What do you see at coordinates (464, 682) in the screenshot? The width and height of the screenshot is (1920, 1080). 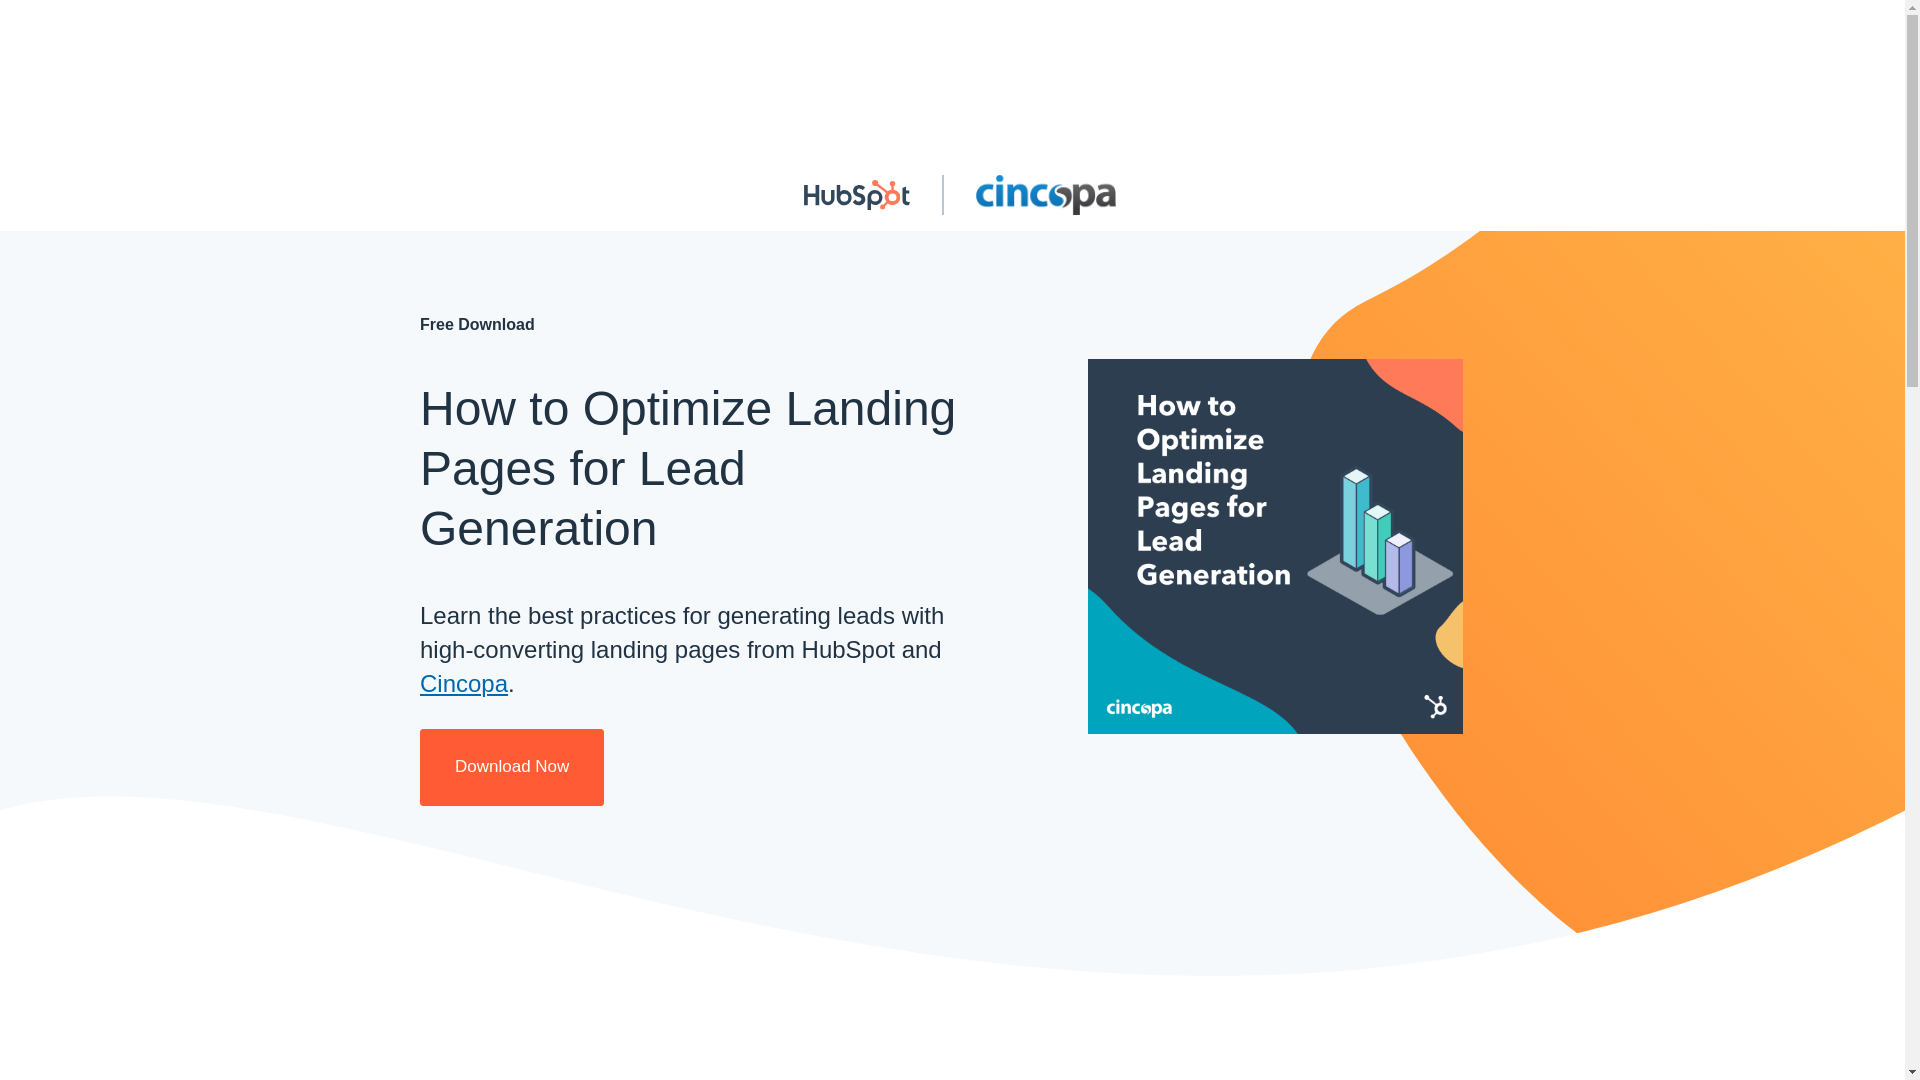 I see `Cincopa` at bounding box center [464, 682].